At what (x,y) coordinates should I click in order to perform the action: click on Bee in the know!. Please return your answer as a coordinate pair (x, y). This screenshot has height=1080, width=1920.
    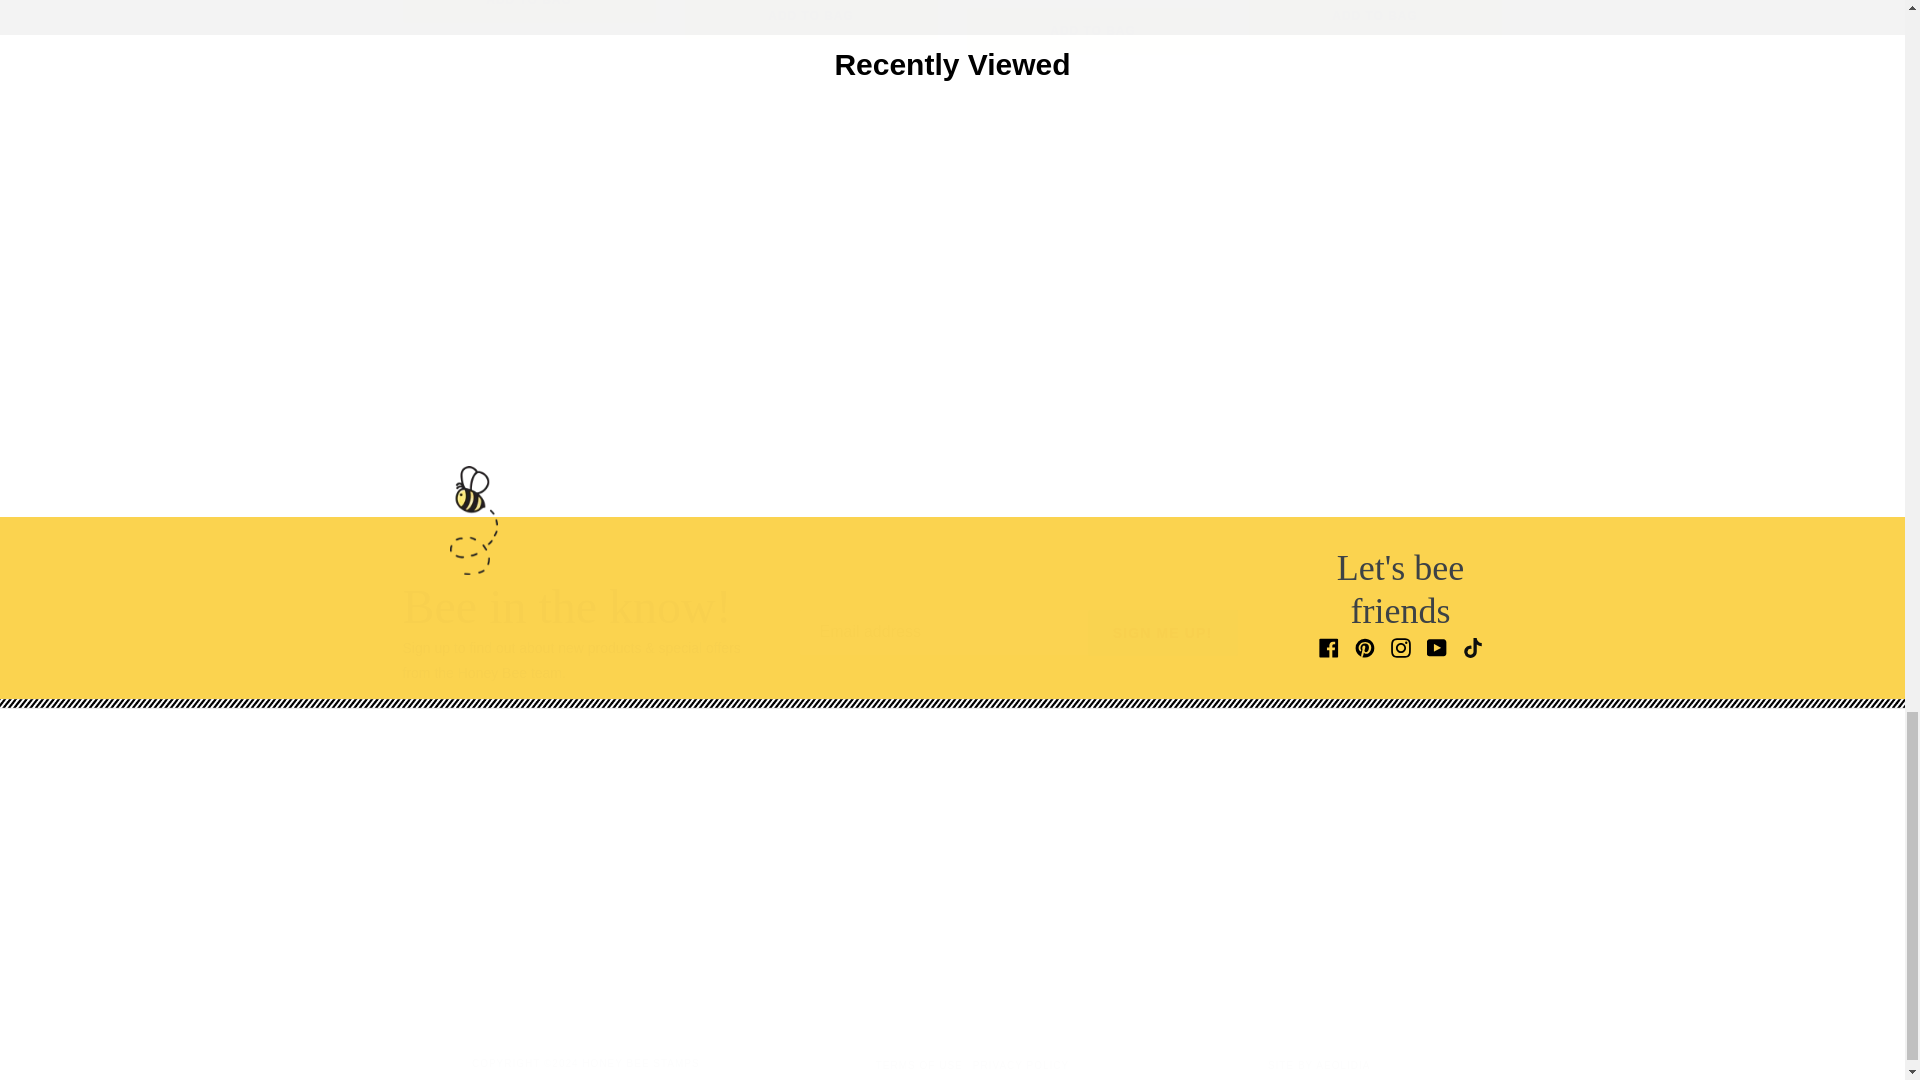
    Looking at the image, I should click on (1018, 632).